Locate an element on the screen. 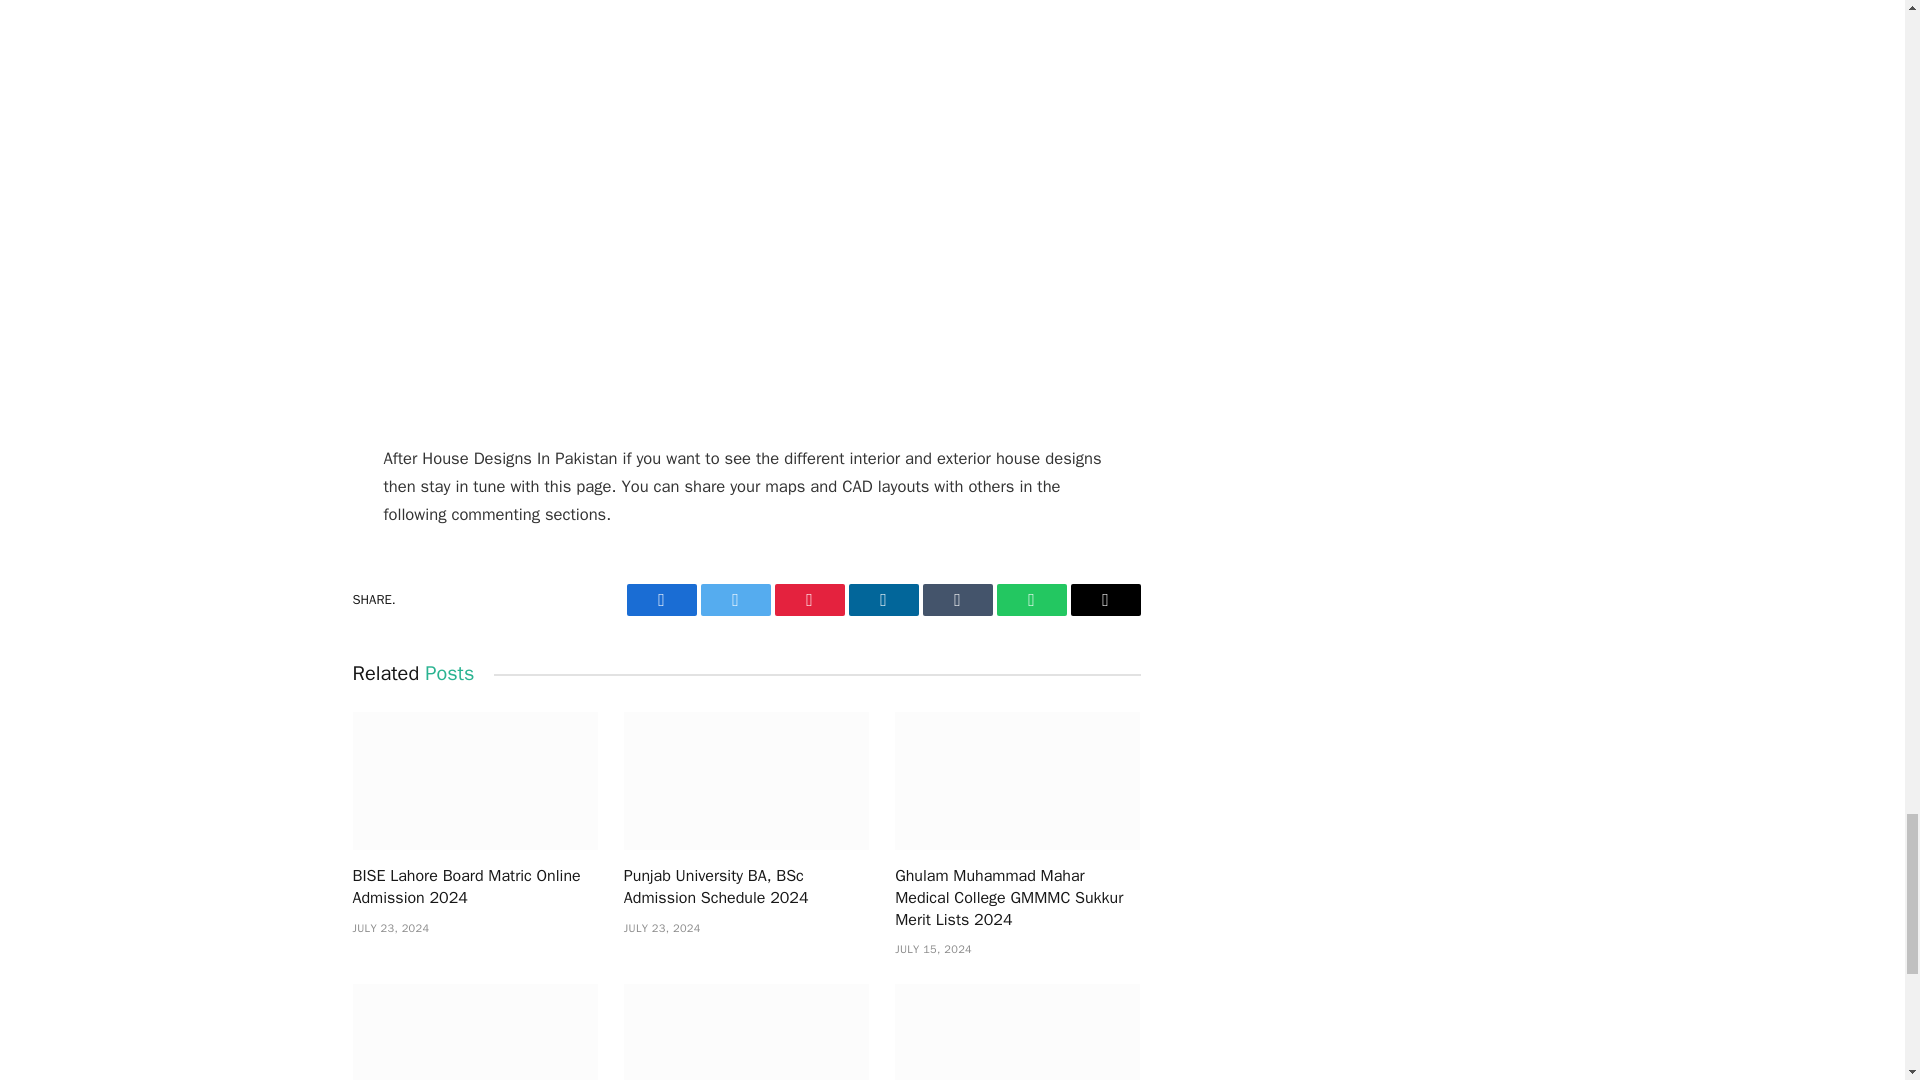 The image size is (1920, 1080). Twitter is located at coordinates (734, 600).